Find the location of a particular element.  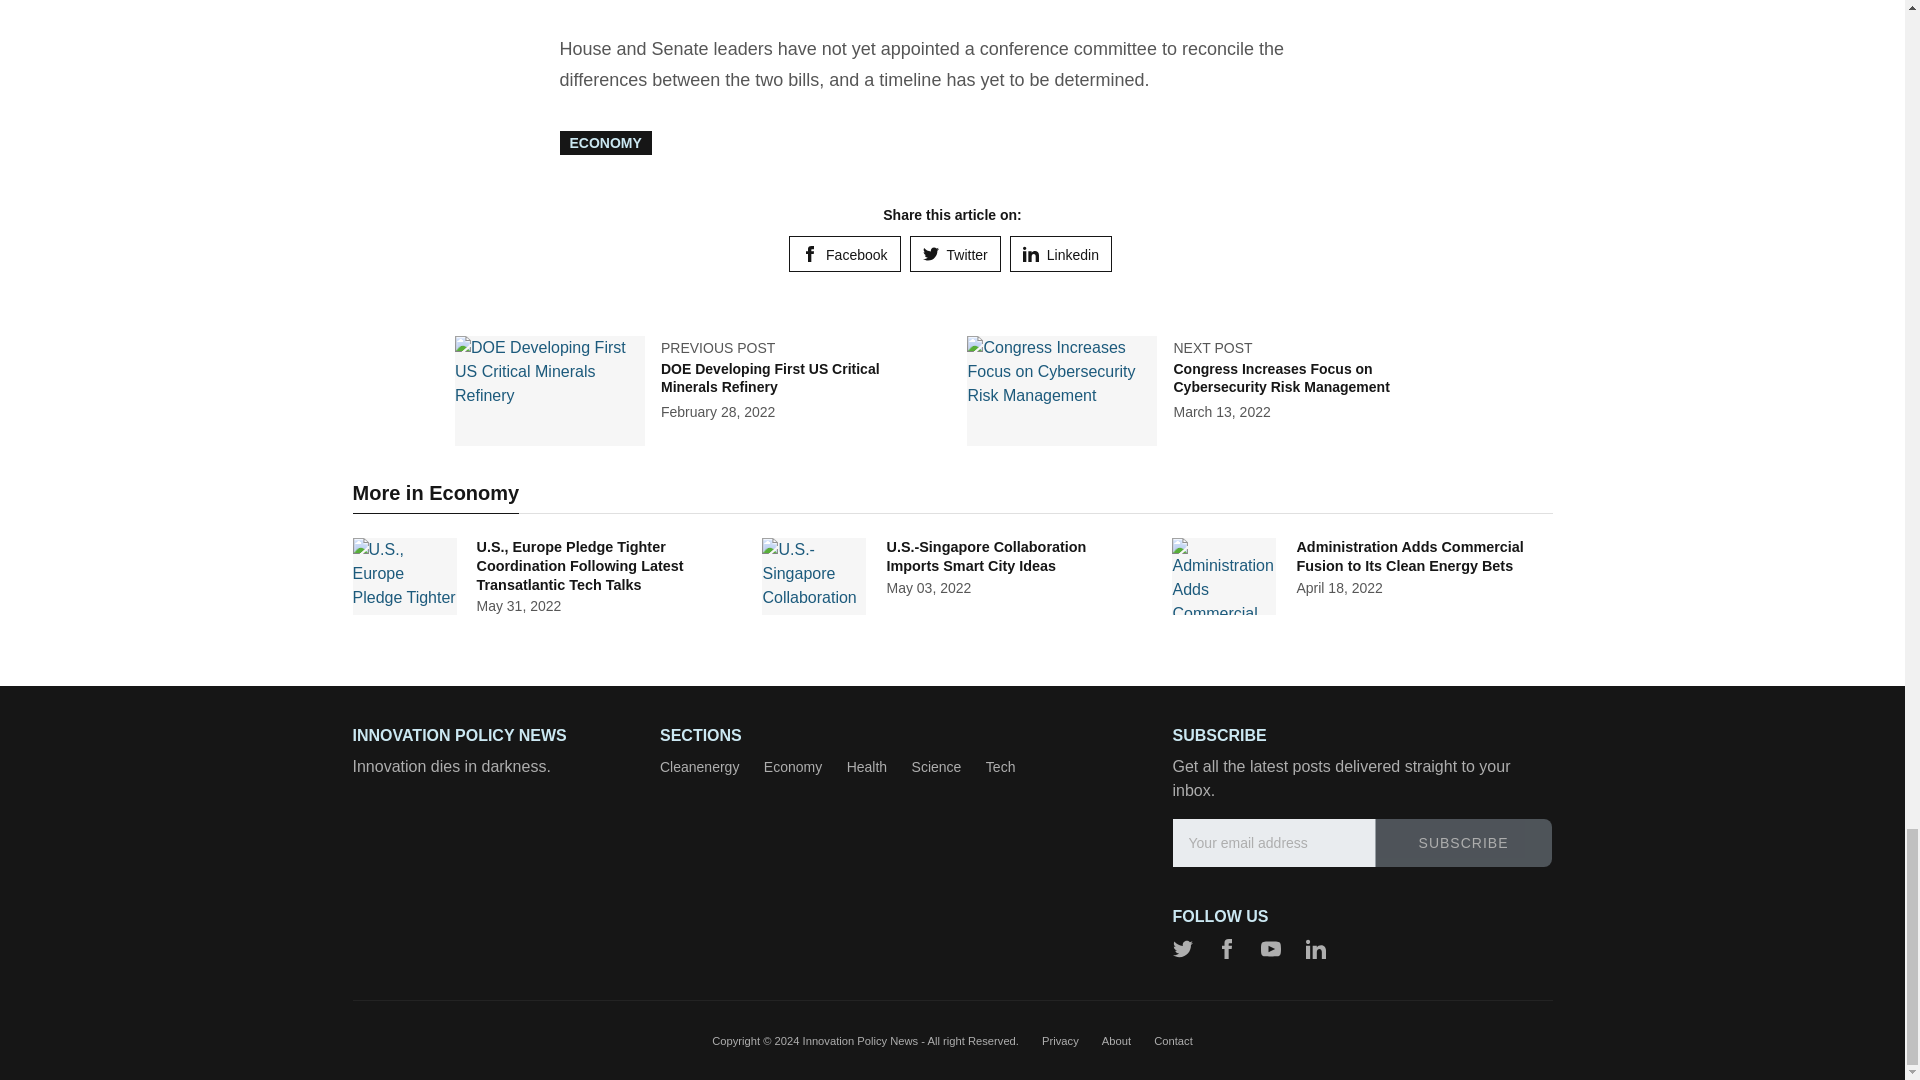

Linkedin is located at coordinates (1060, 254).